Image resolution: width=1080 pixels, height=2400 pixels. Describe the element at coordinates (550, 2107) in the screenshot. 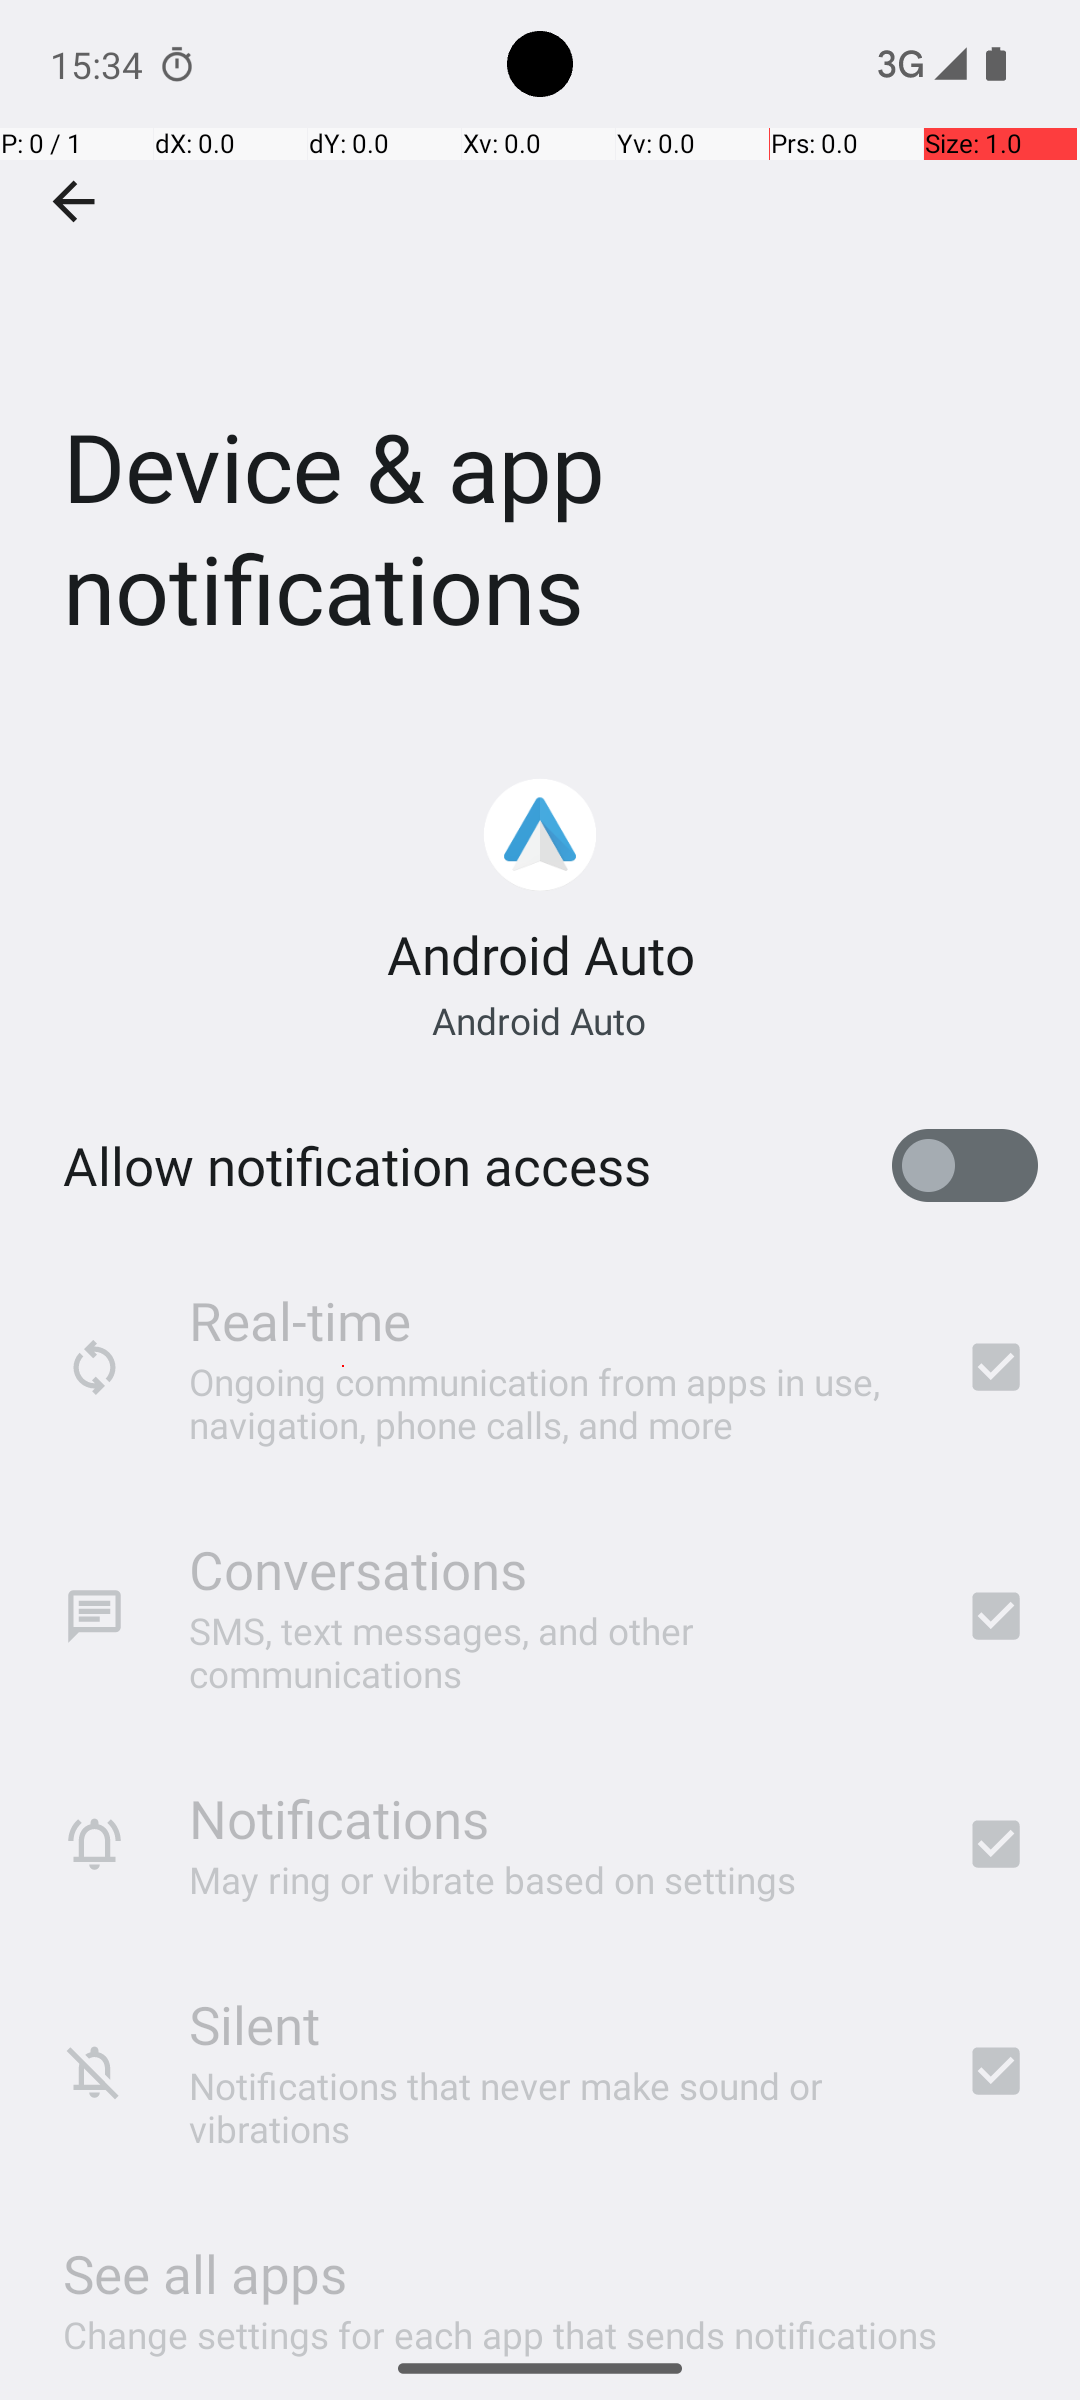

I see `Notifications that never make sound or vibrations` at that location.